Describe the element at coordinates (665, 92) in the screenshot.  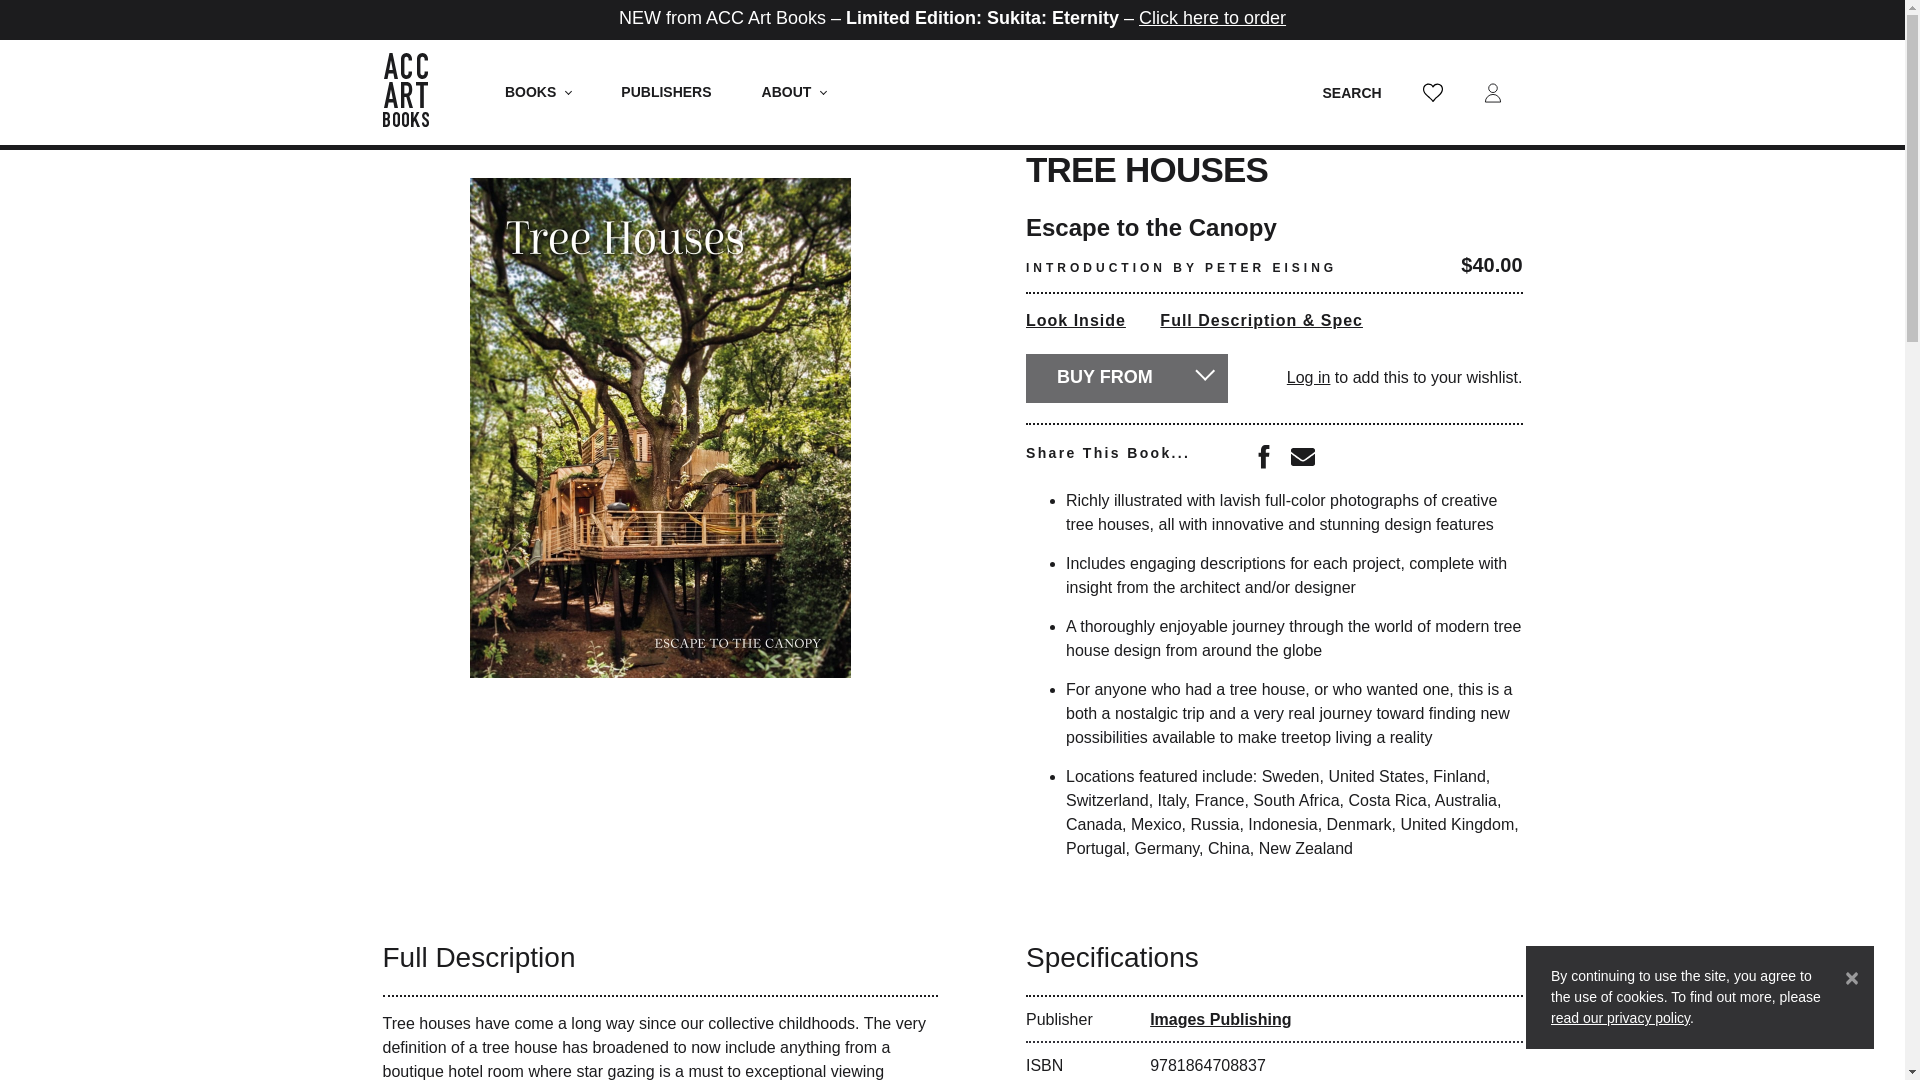
I see `PUBLISHERS` at that location.